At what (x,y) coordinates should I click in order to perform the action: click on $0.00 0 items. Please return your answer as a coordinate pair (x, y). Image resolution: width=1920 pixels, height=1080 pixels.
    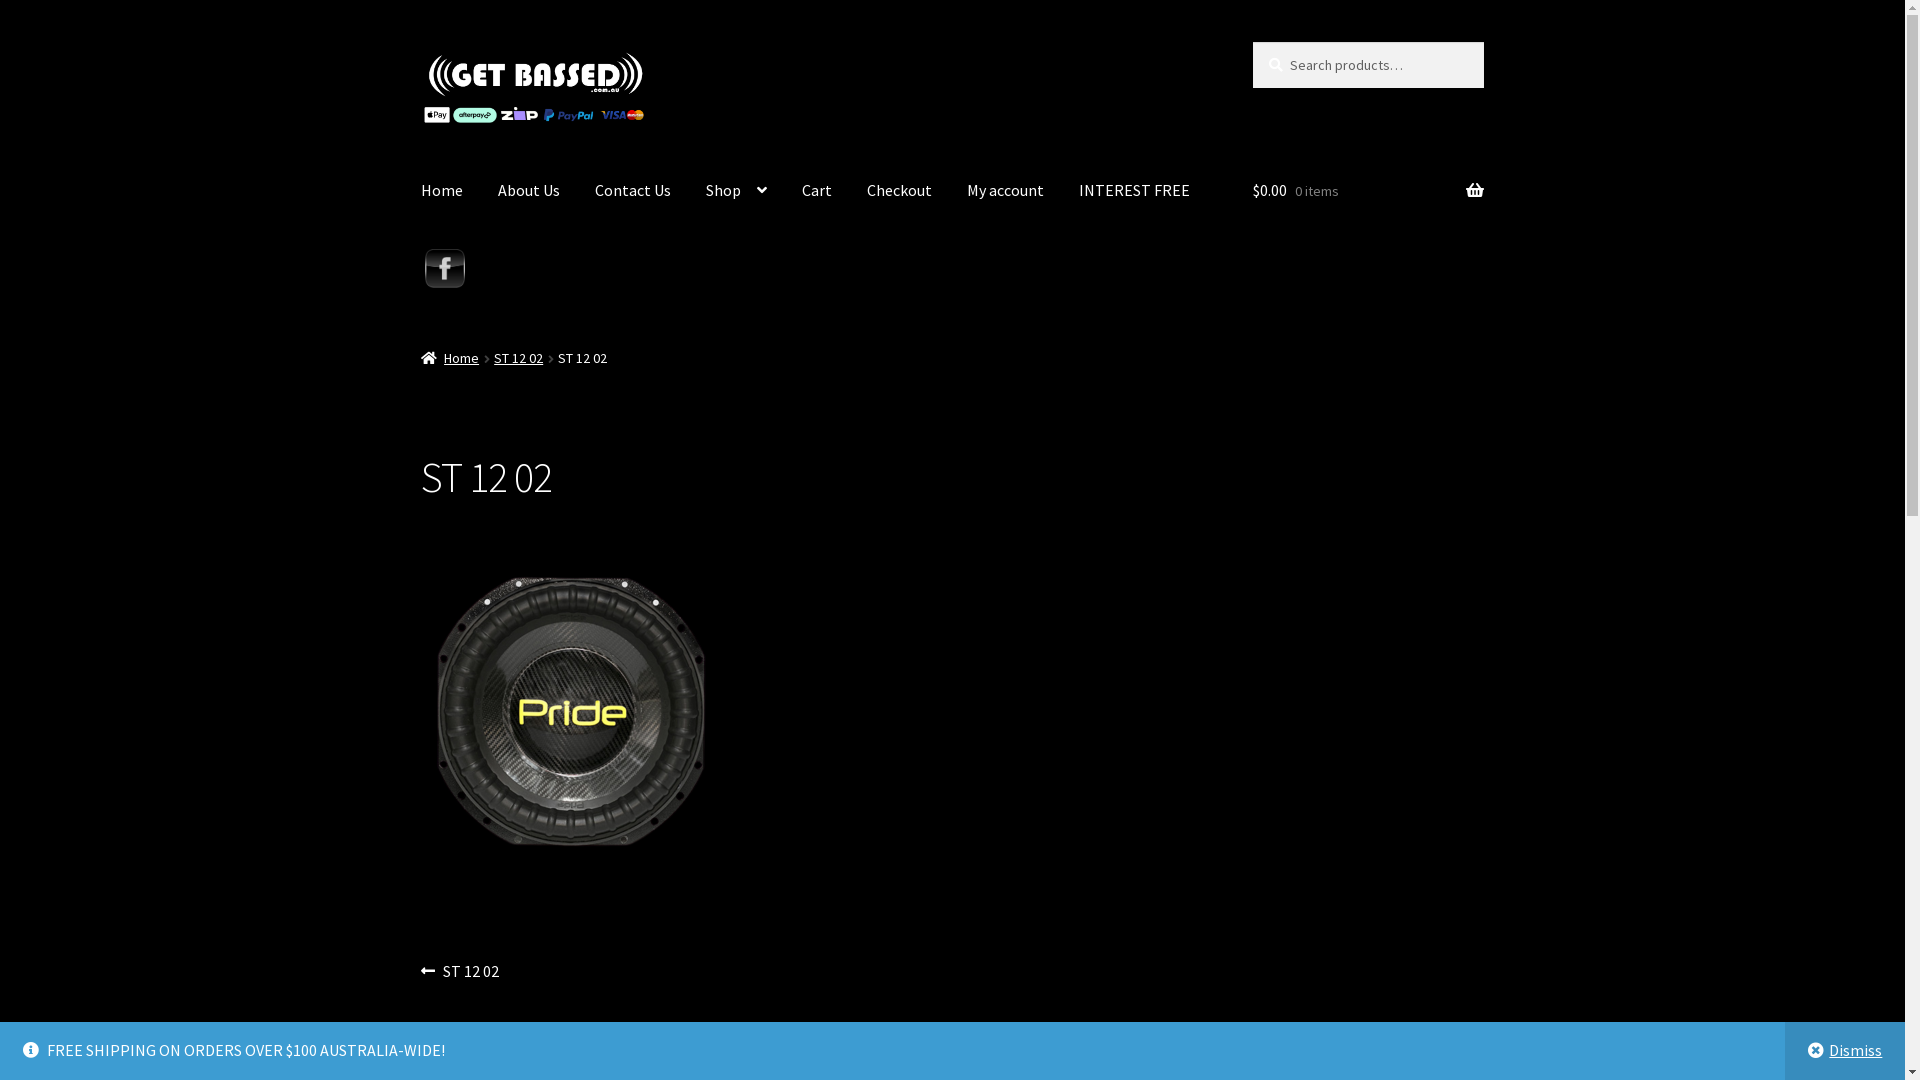
    Looking at the image, I should click on (1368, 191).